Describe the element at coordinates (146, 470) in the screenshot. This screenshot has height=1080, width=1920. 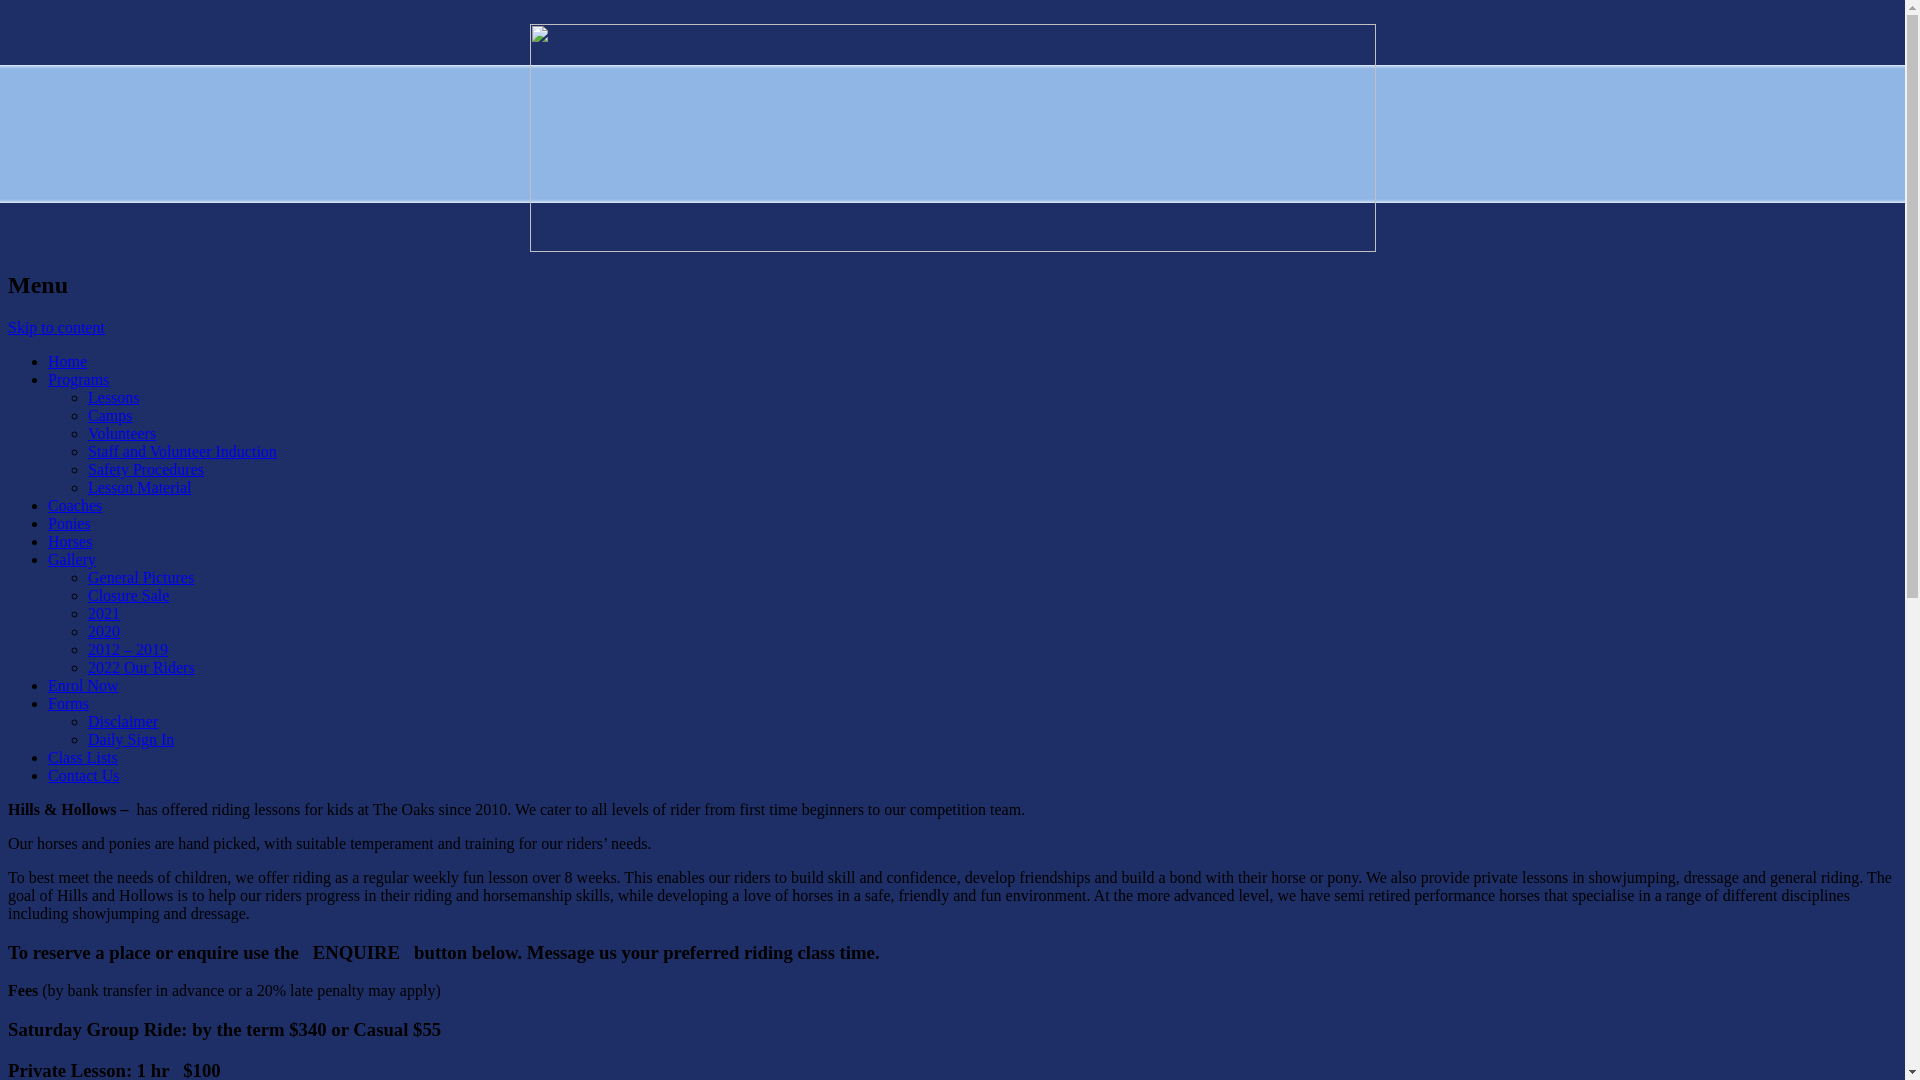
I see `Safety Procedures` at that location.